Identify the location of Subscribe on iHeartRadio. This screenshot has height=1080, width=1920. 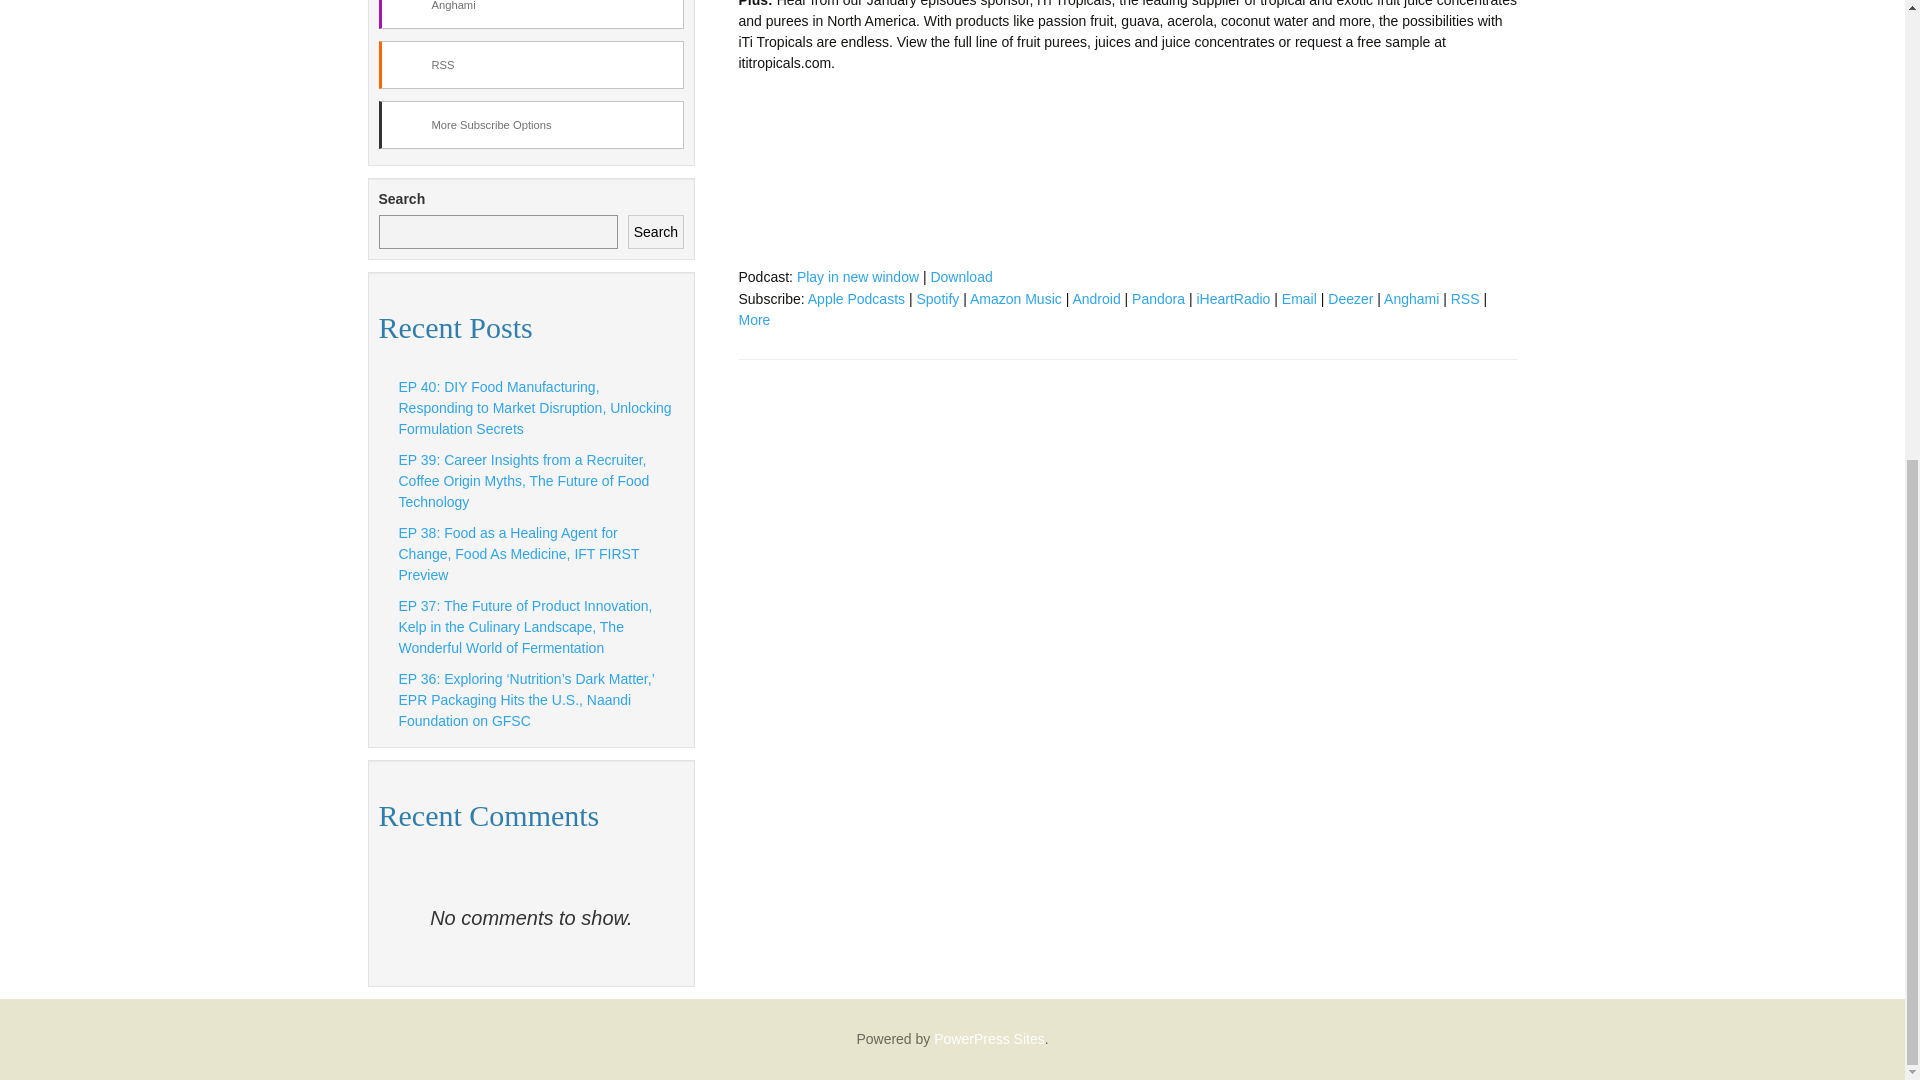
(1232, 298).